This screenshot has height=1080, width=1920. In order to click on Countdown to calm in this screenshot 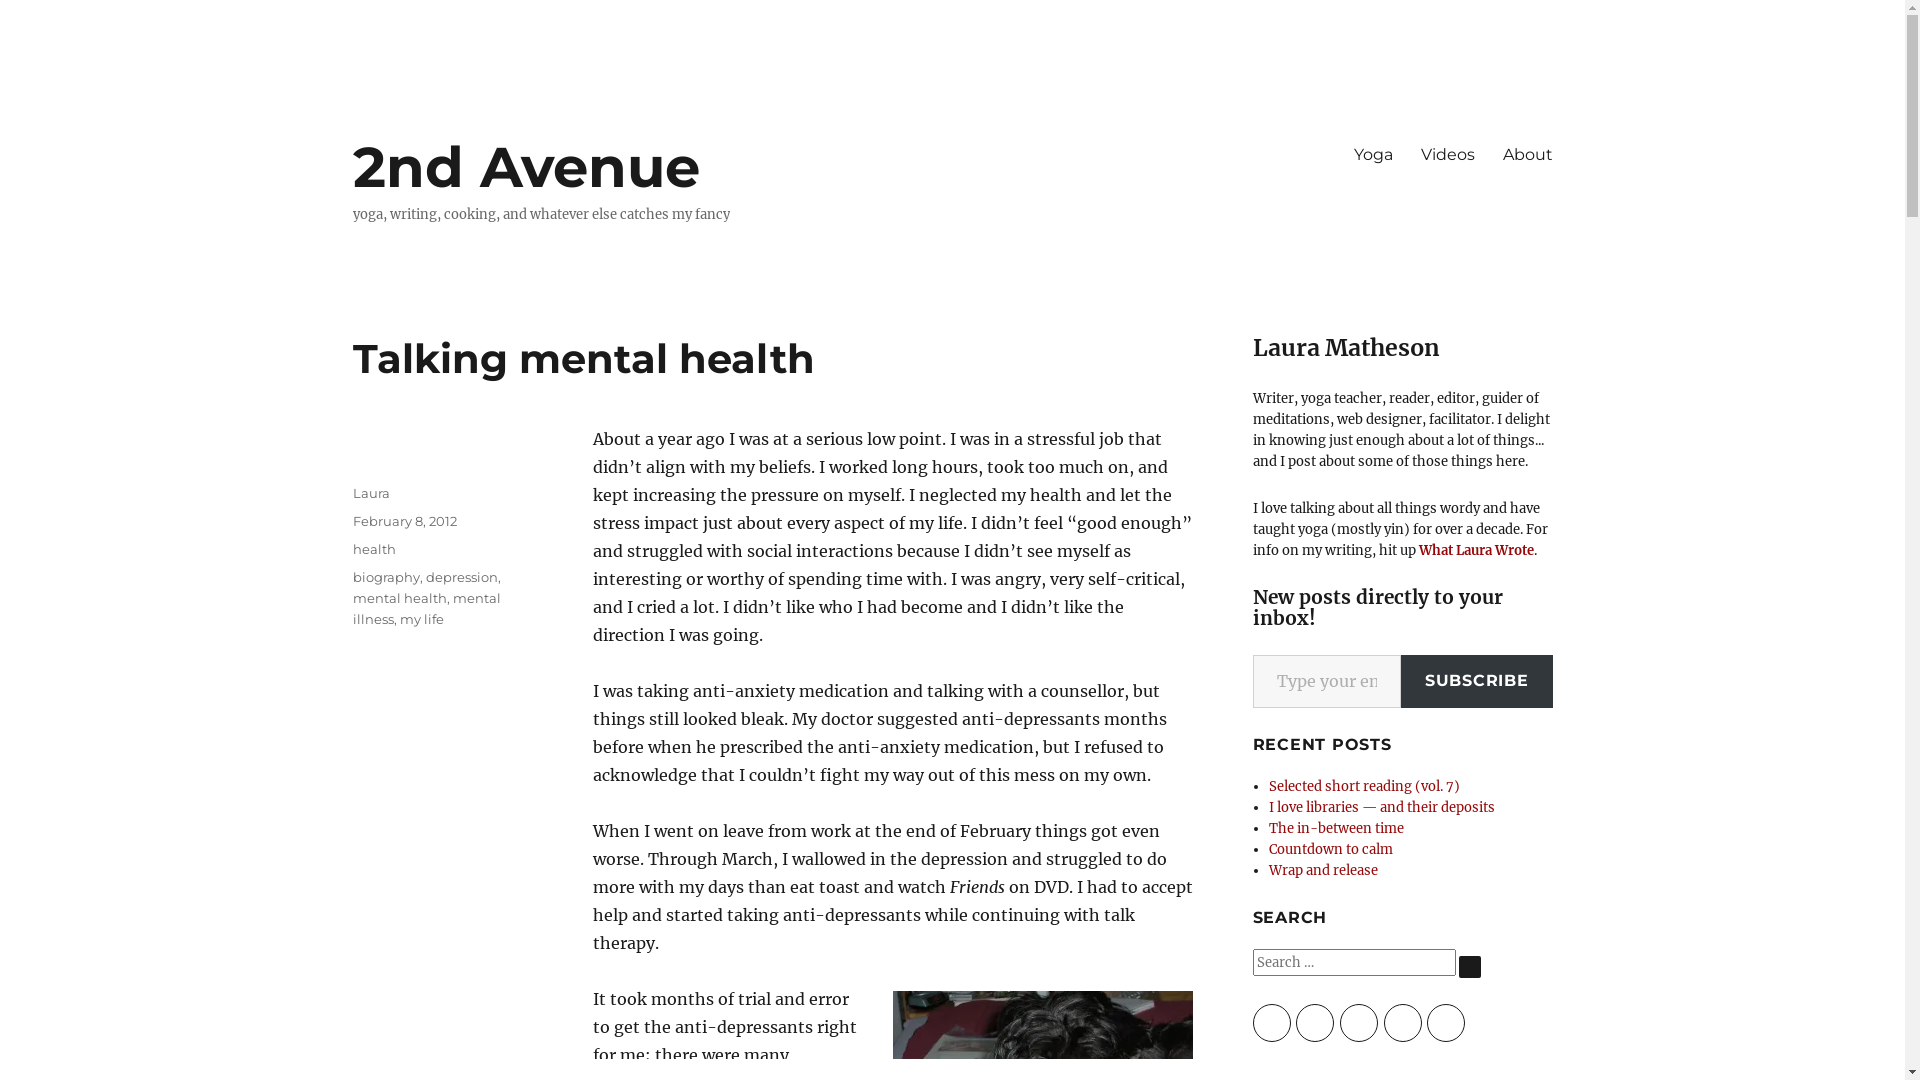, I will do `click(1331, 850)`.